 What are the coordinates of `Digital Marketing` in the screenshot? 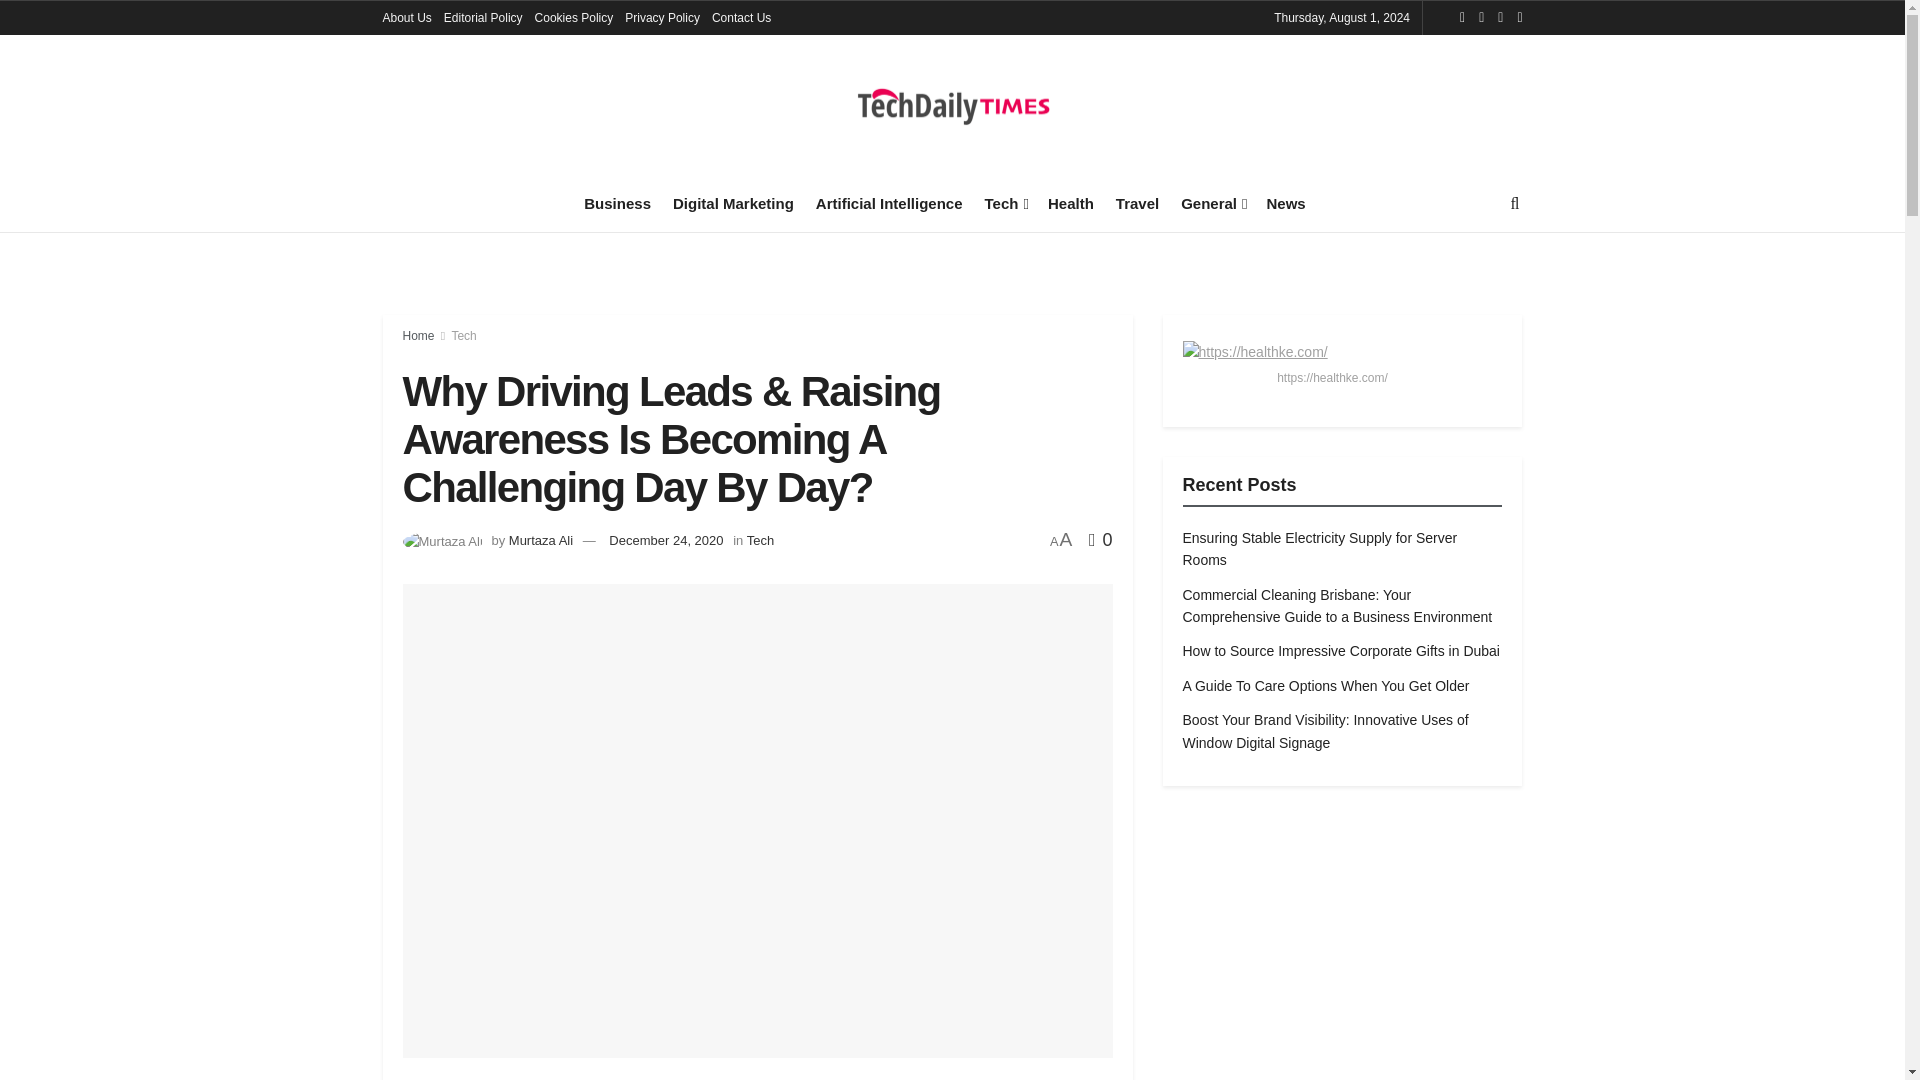 It's located at (734, 203).